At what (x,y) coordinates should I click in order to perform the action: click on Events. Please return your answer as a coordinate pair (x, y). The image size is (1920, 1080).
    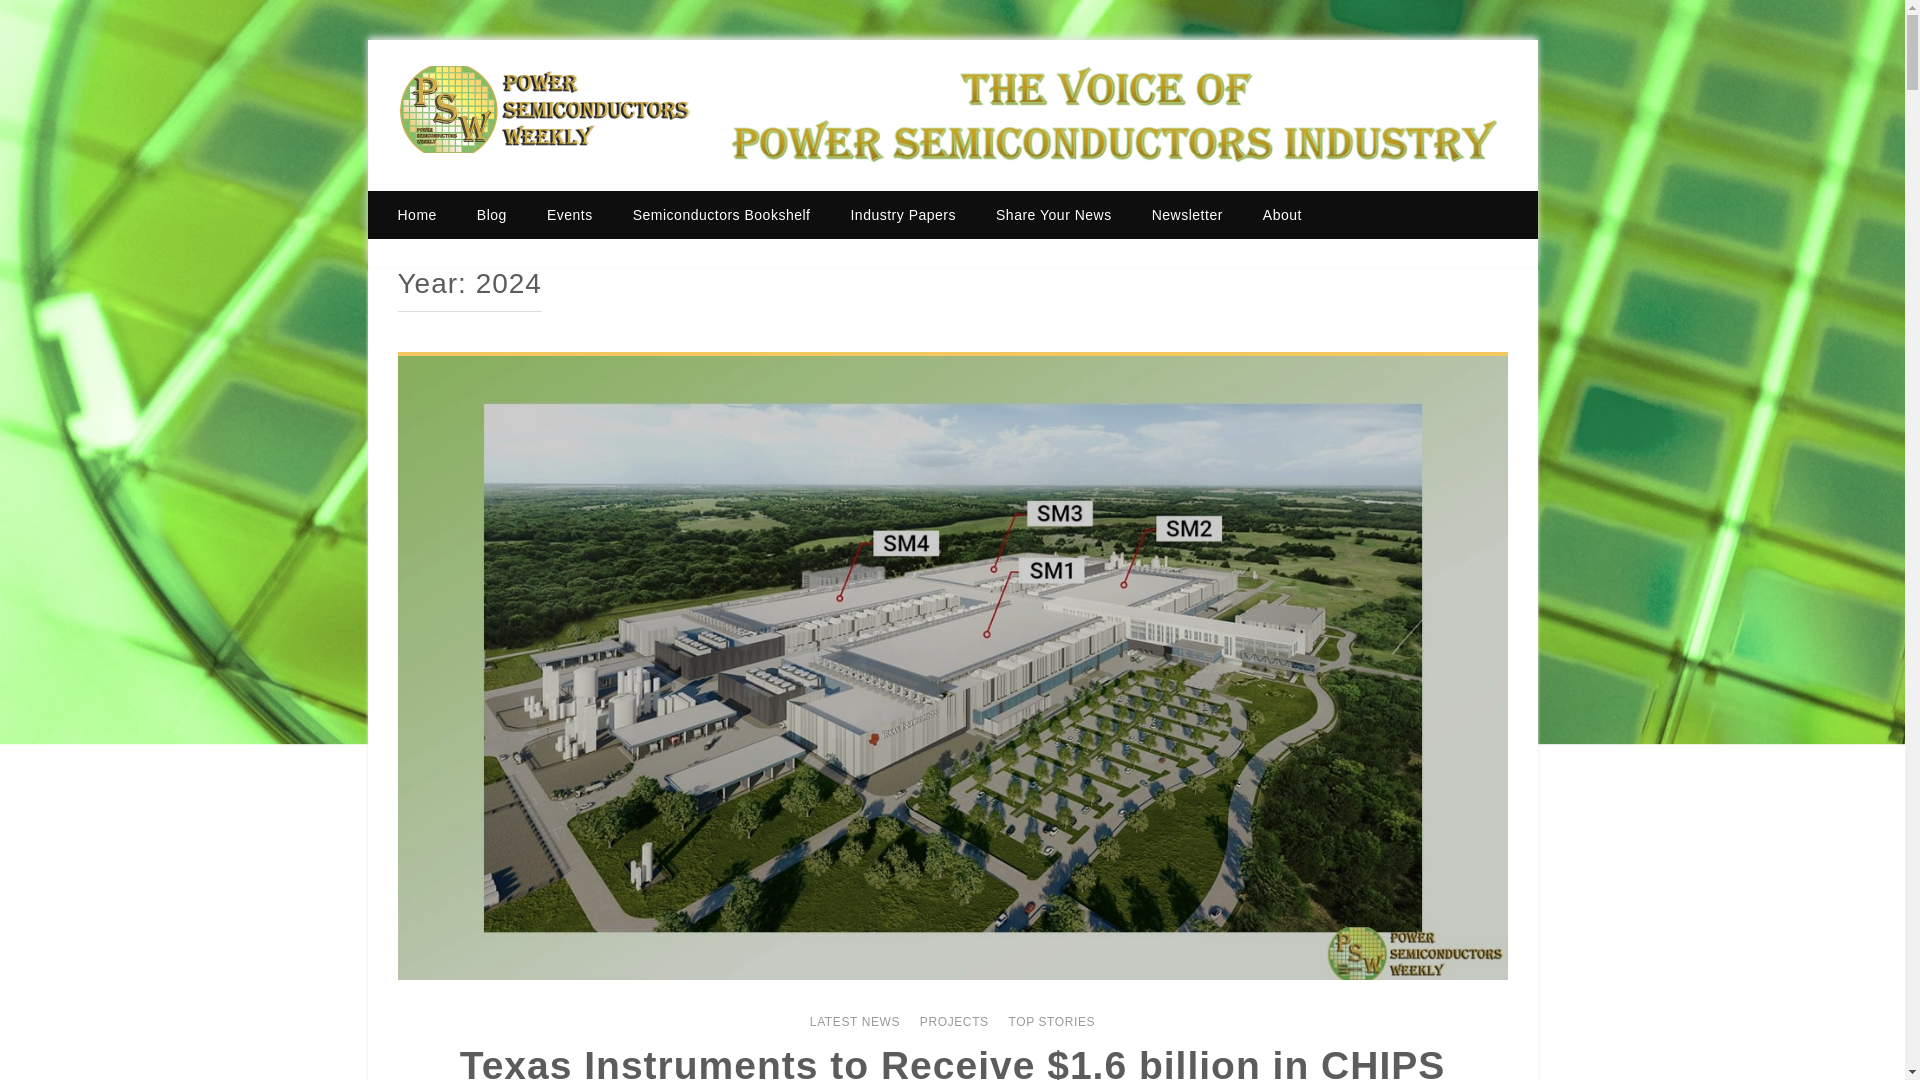
    Looking at the image, I should click on (569, 214).